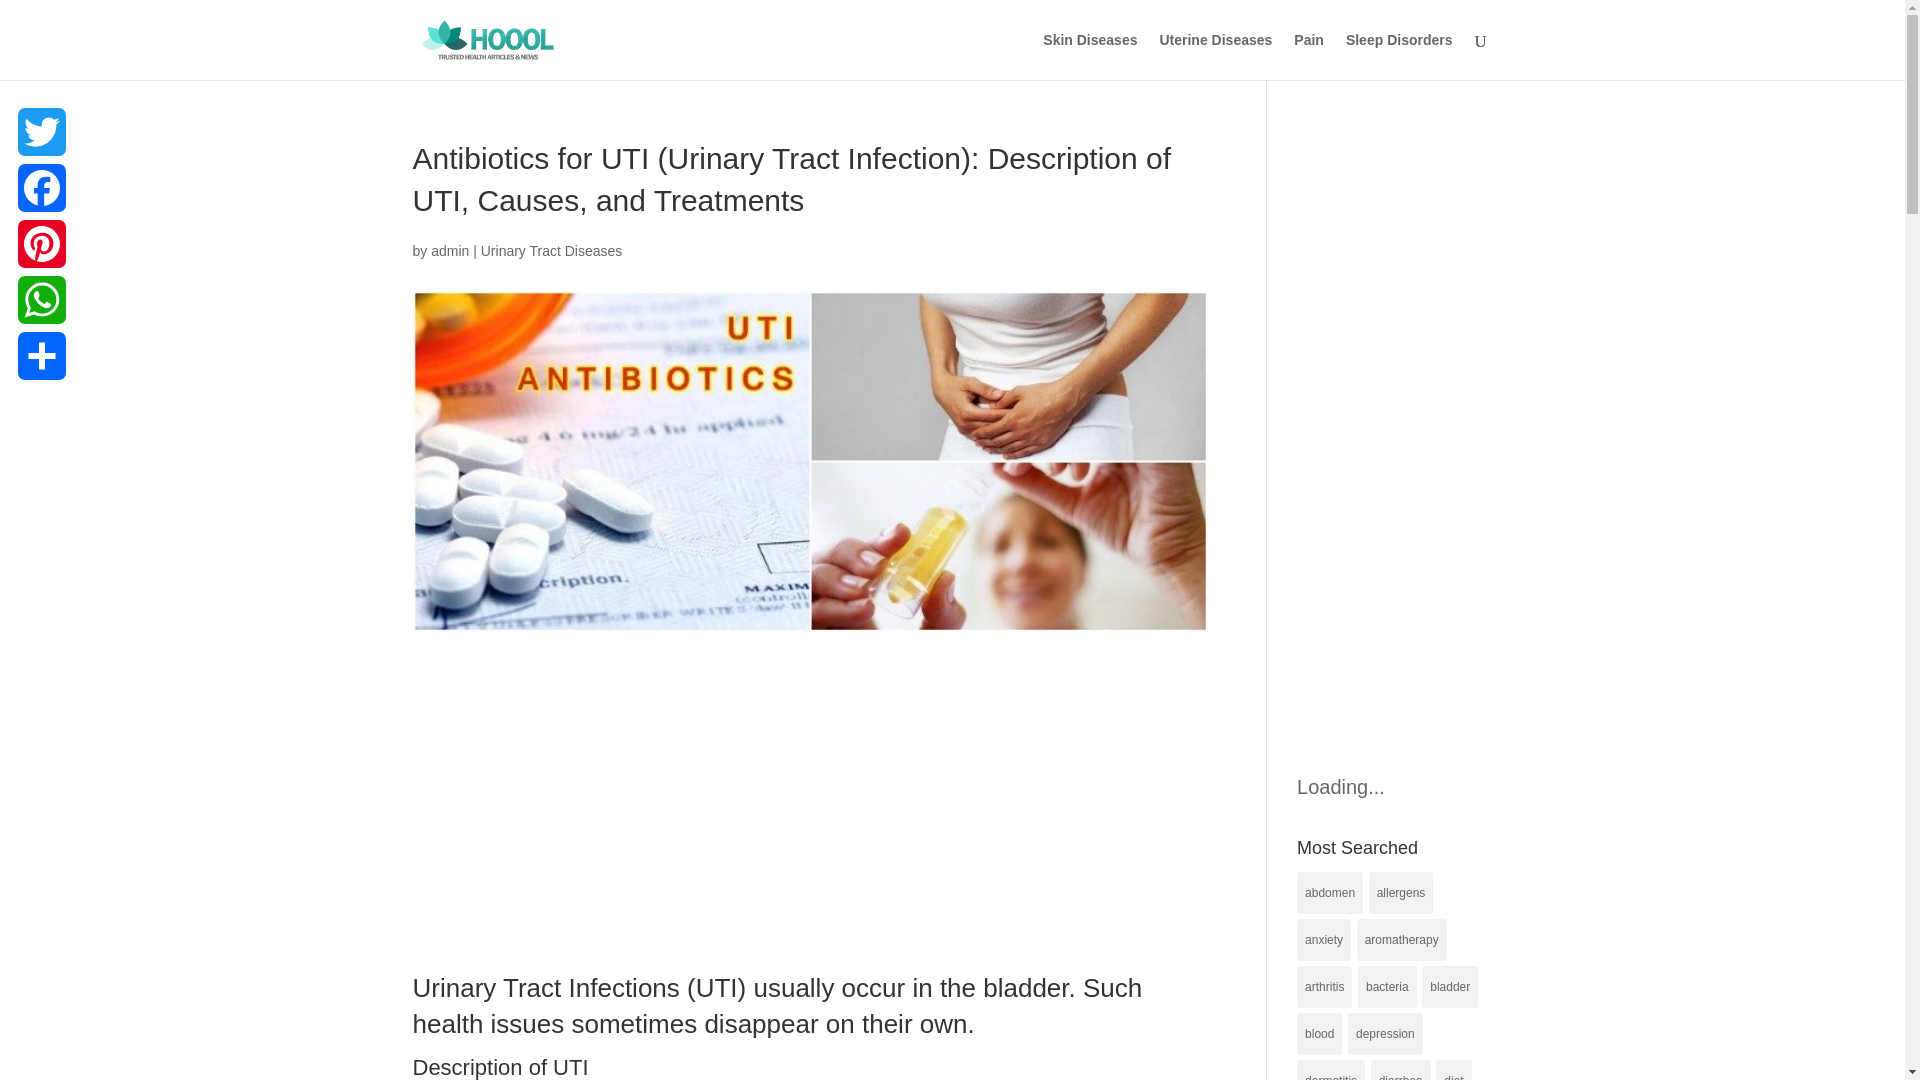 Image resolution: width=1920 pixels, height=1080 pixels. I want to click on bladder, so click(1450, 986).